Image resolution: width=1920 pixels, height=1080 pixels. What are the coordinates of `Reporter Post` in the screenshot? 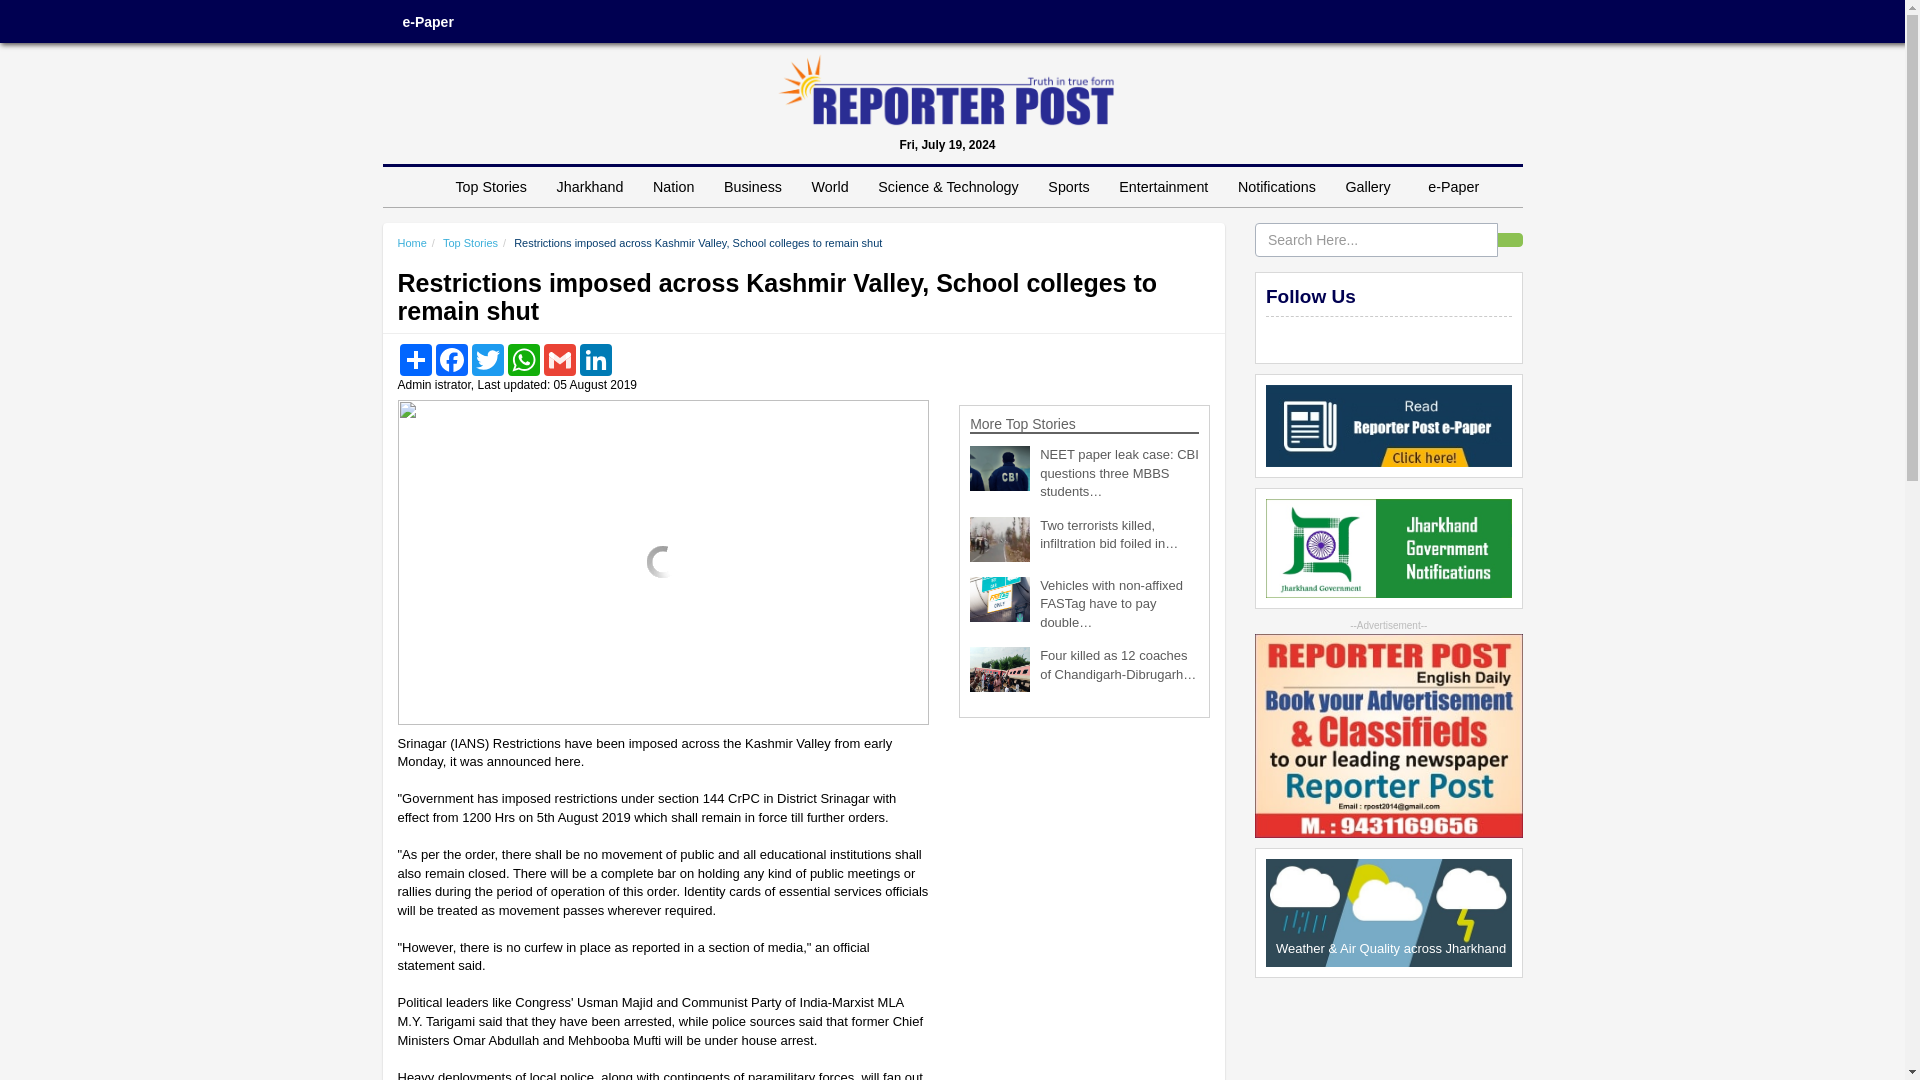 It's located at (946, 90).